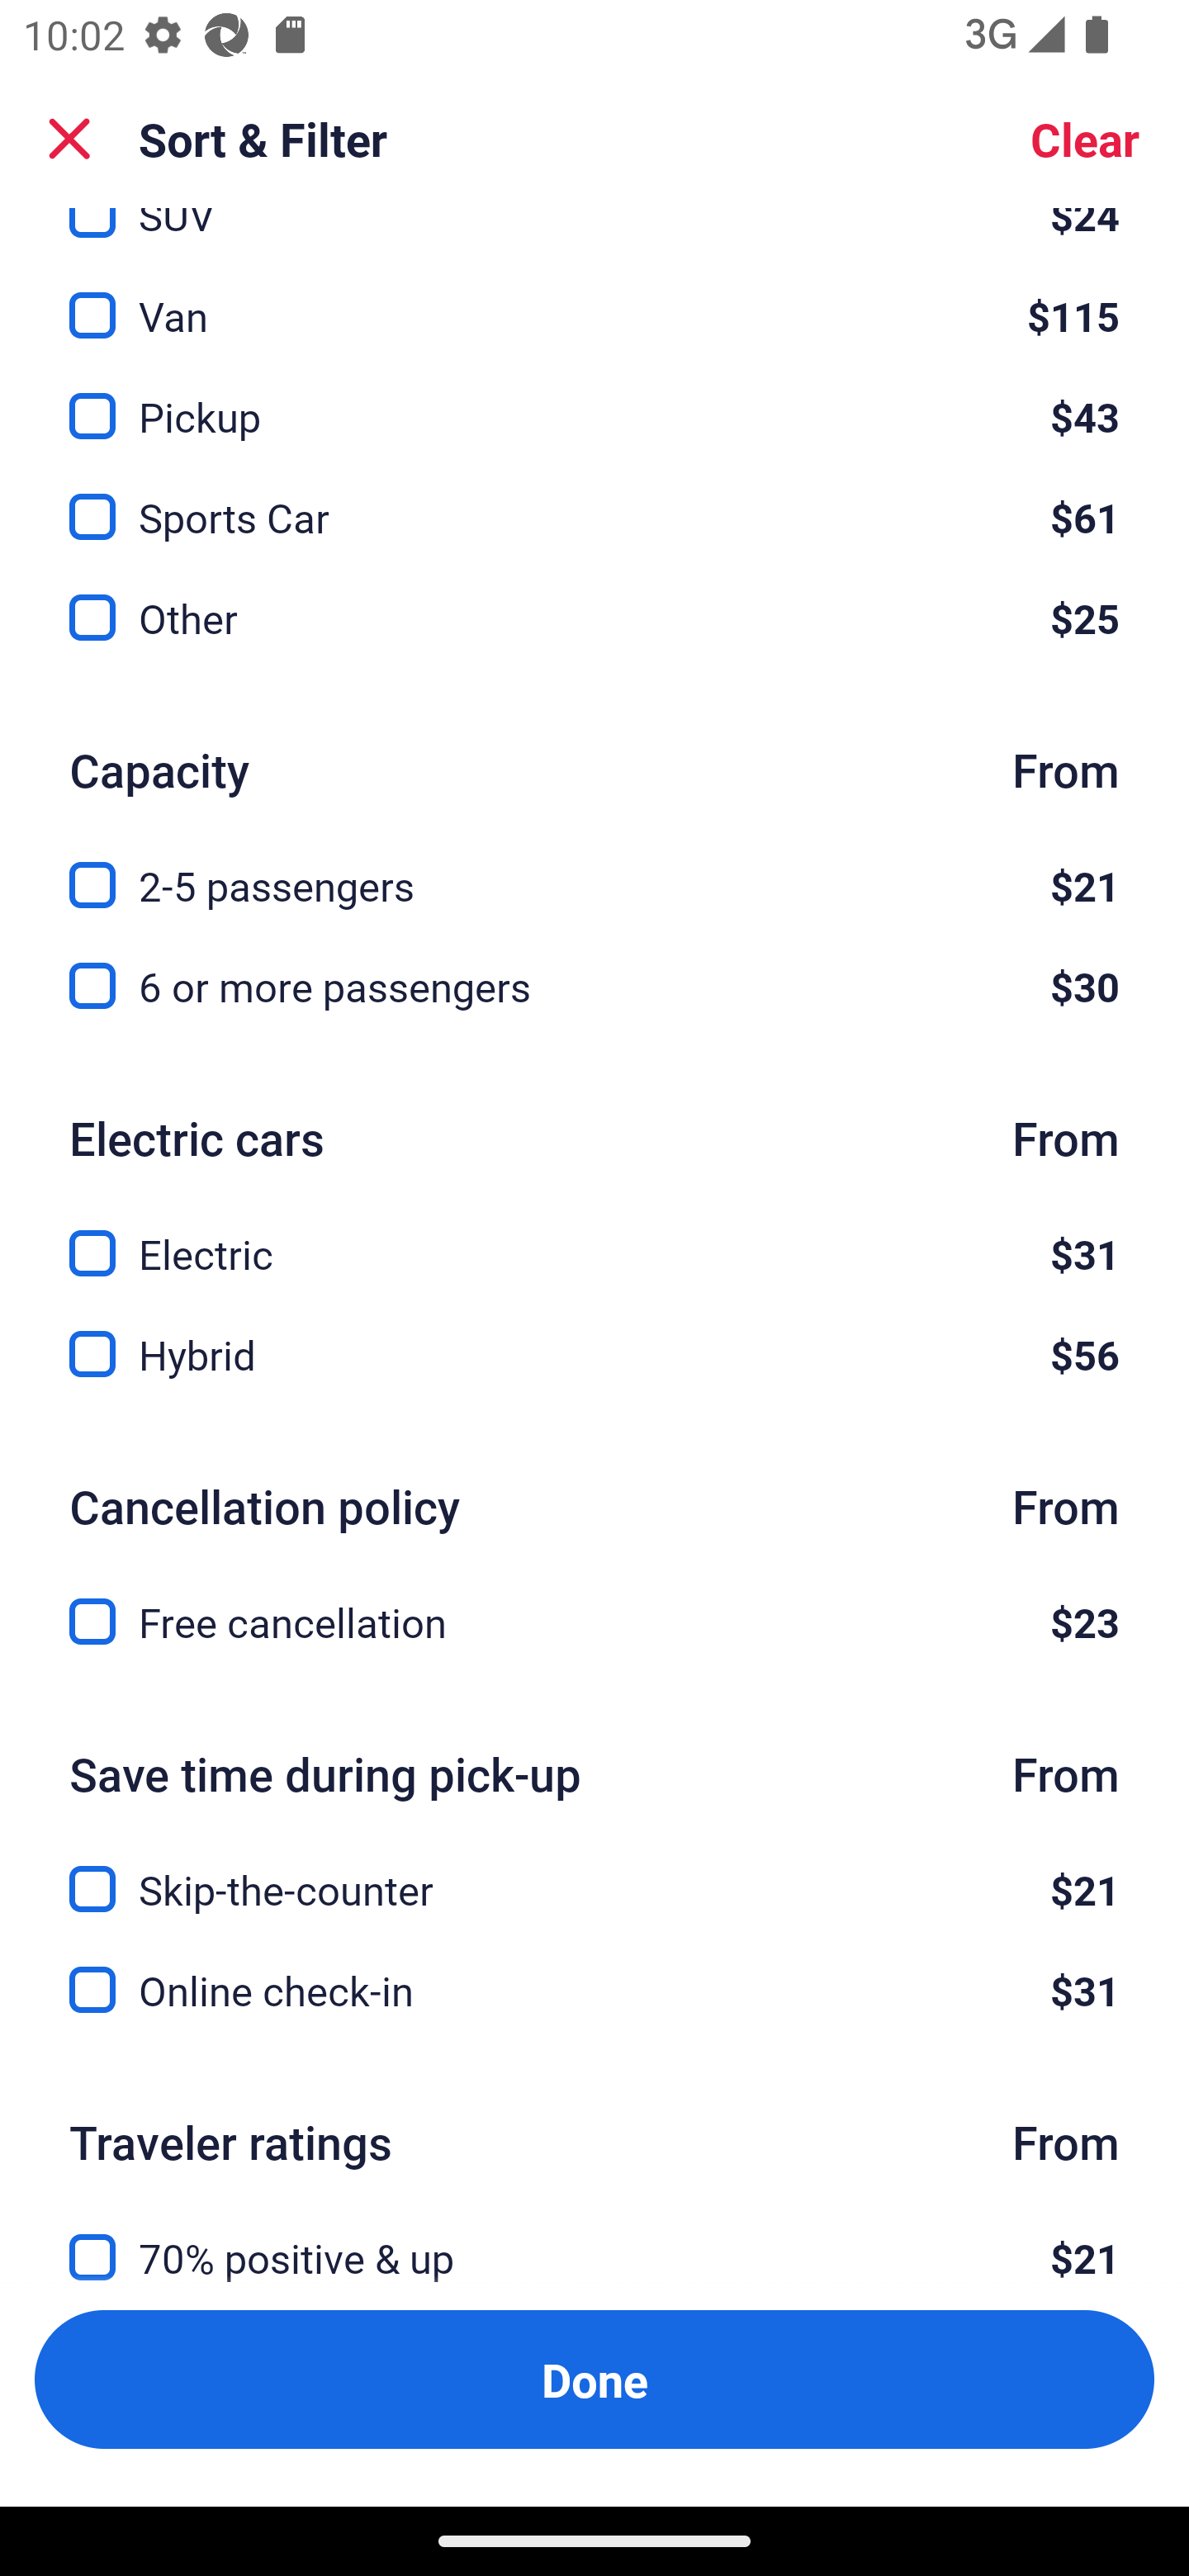  What do you see at coordinates (594, 297) in the screenshot?
I see `Van, $115 Van $115` at bounding box center [594, 297].